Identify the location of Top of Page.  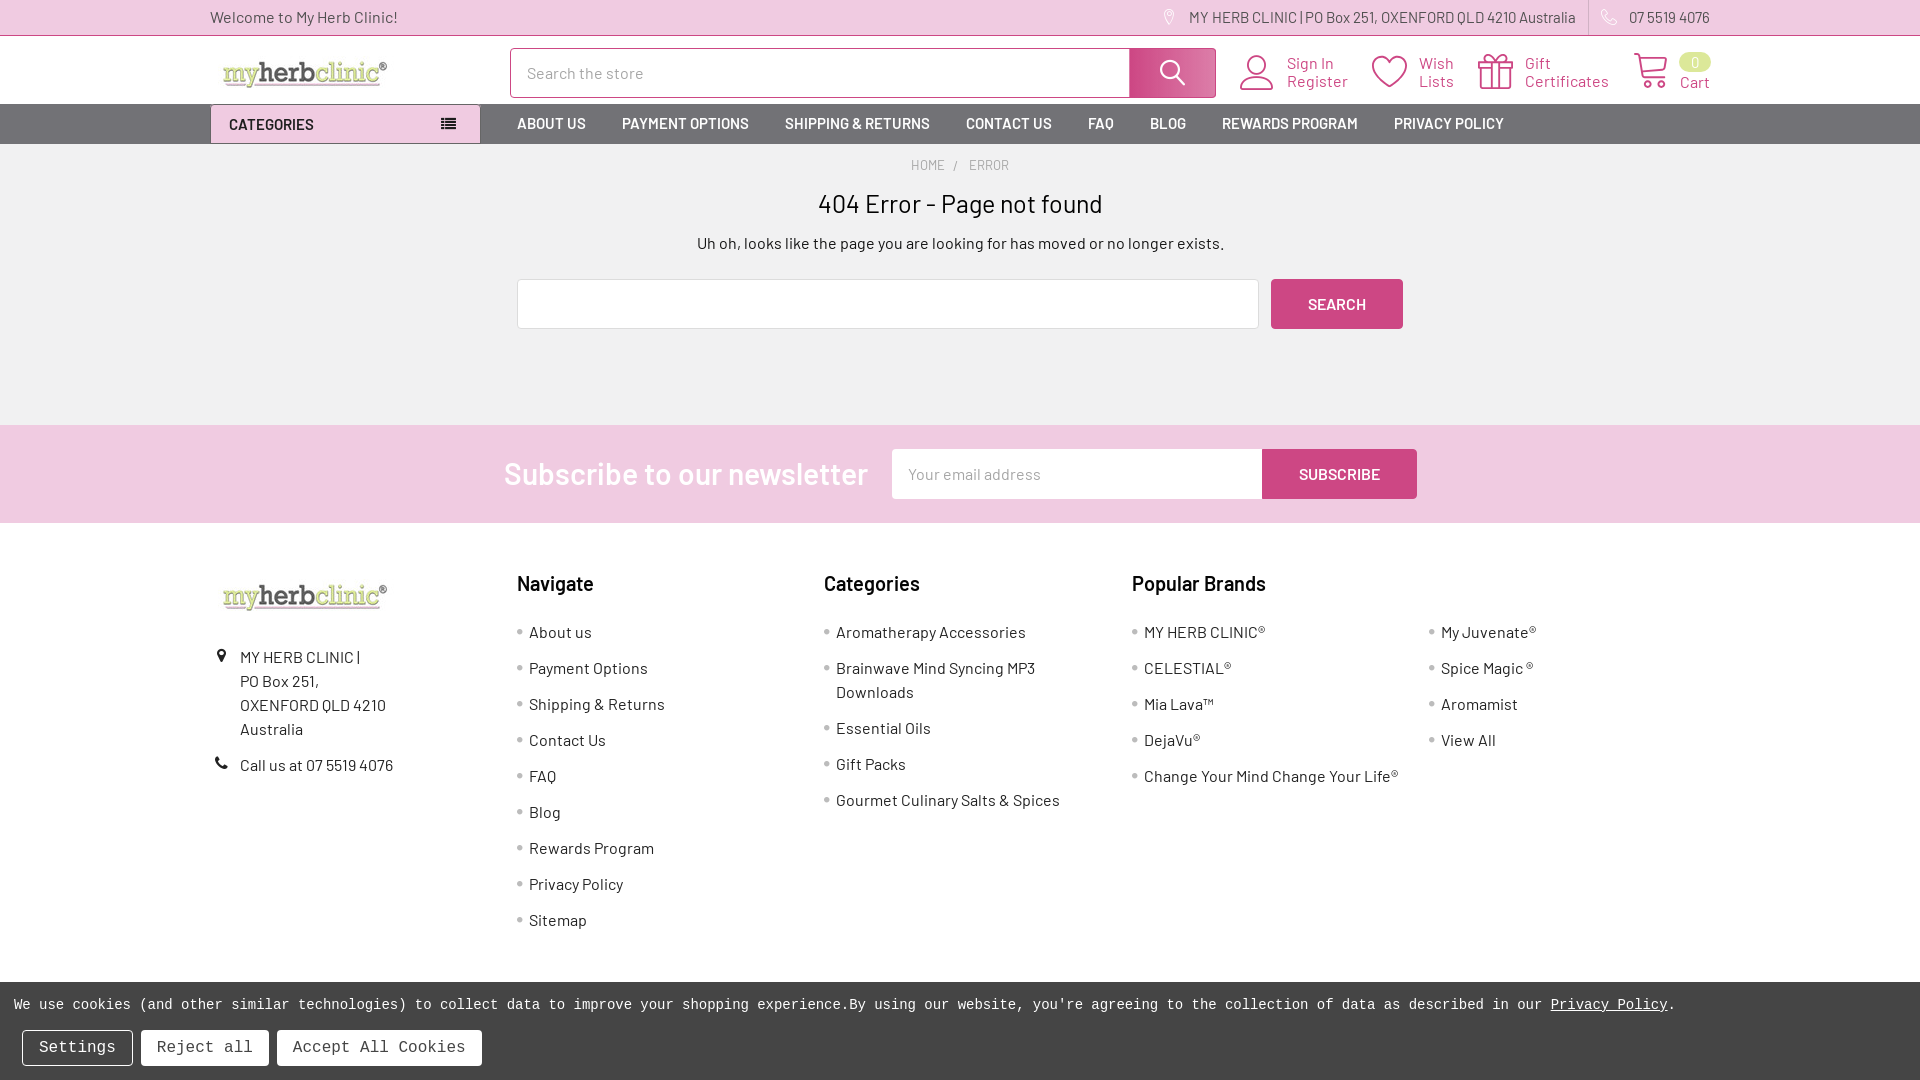
(1884, 962).